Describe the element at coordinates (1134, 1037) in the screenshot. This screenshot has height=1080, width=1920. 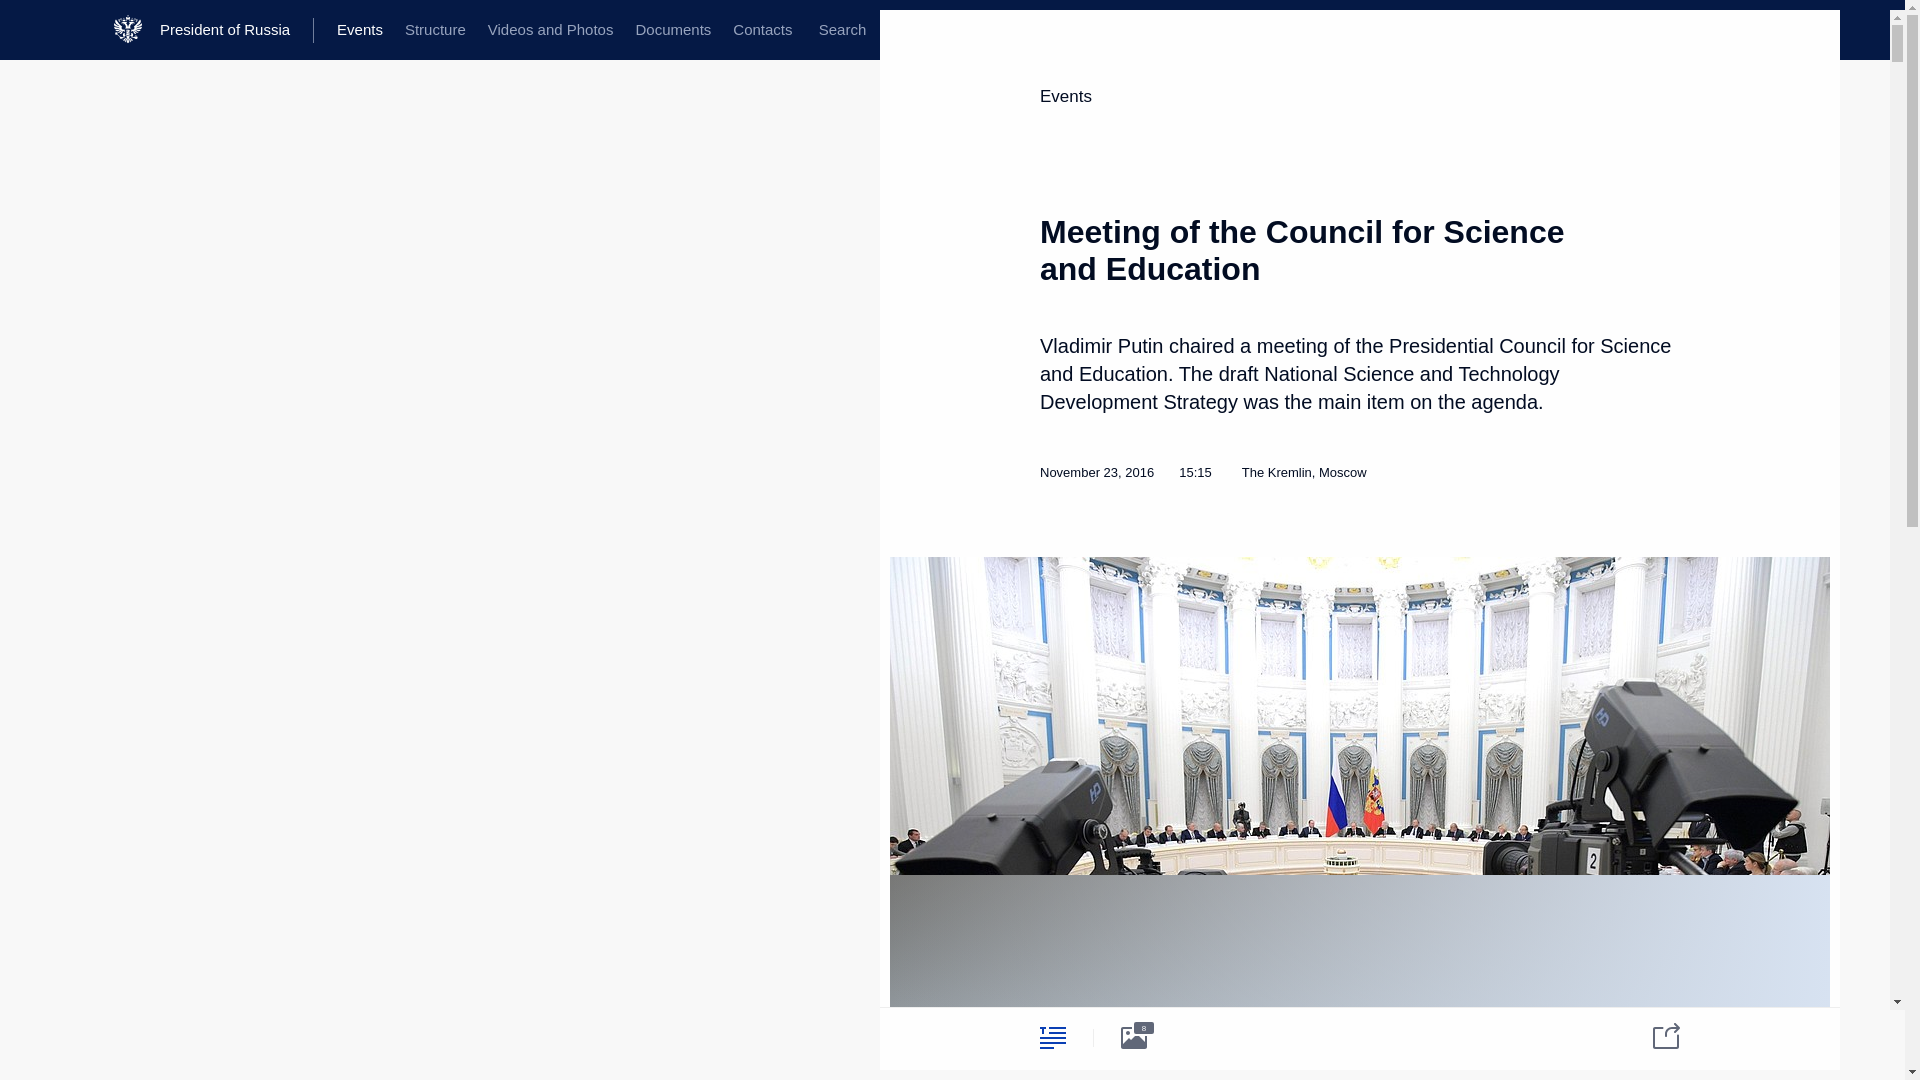
I see `Photo` at that location.